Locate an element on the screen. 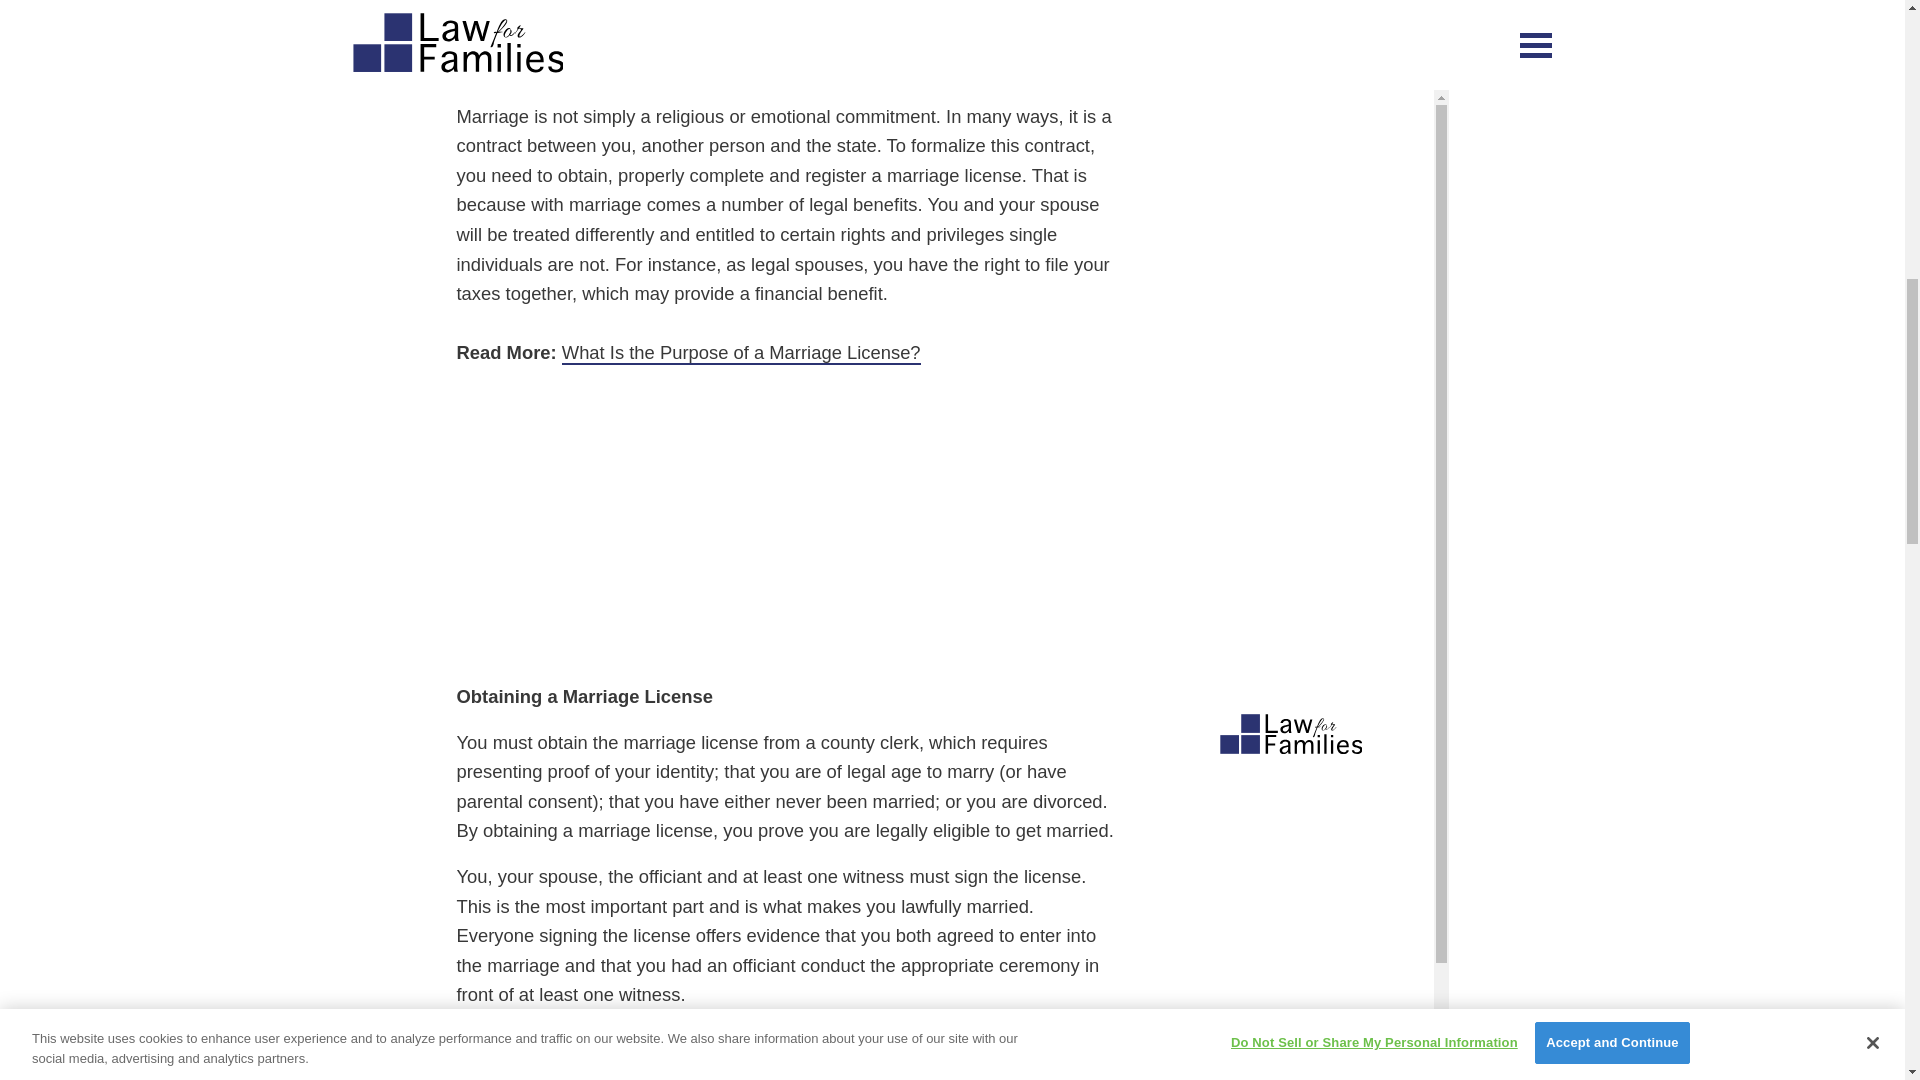  What Is the Purpose of a Marriage License? is located at coordinates (742, 354).